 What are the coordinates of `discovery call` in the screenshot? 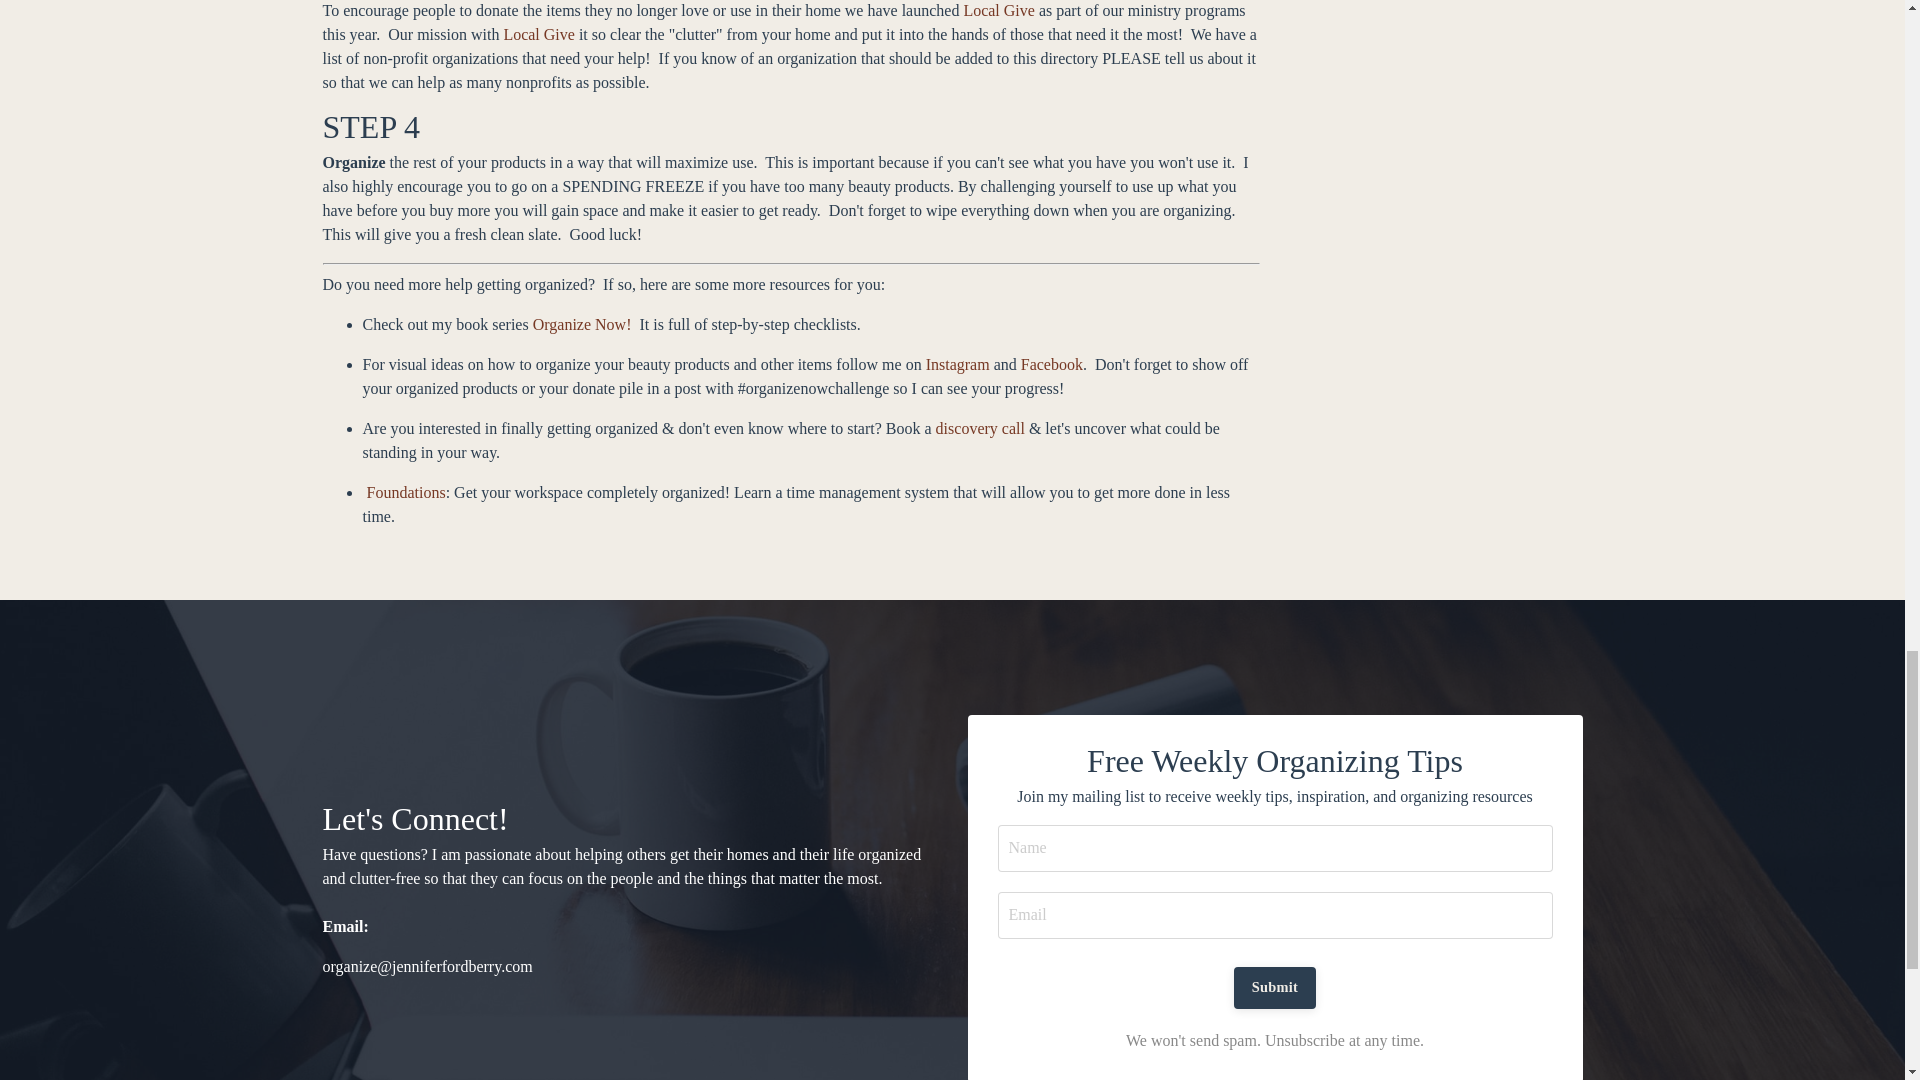 It's located at (980, 428).